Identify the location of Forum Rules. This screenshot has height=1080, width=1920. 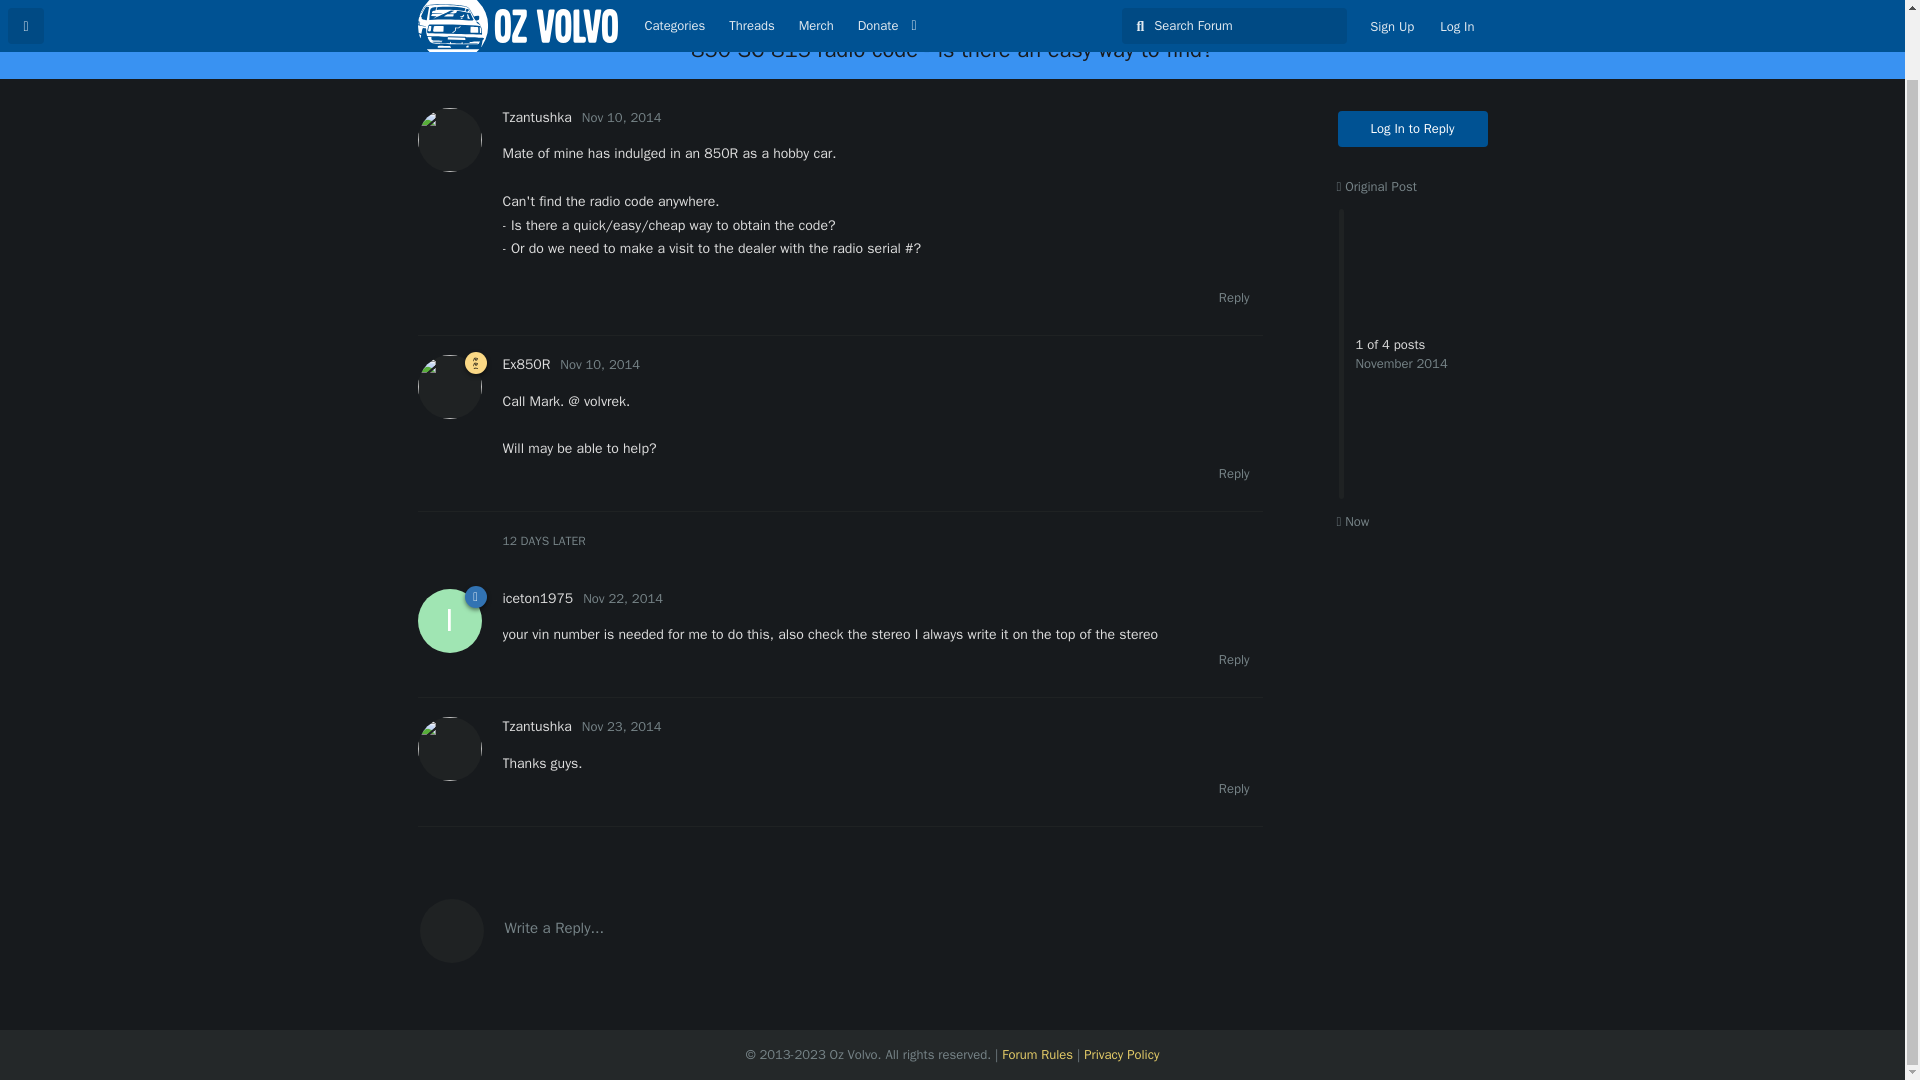
(1038, 1054).